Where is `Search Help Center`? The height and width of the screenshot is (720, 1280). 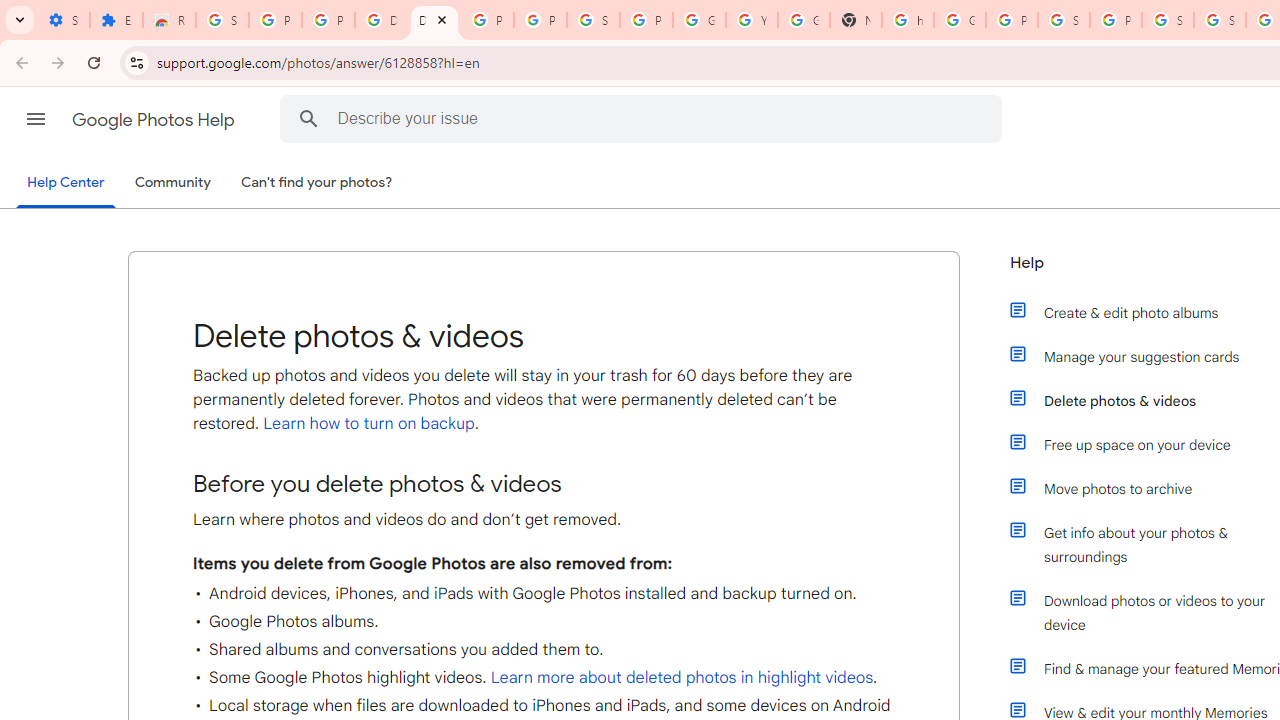
Search Help Center is located at coordinates (309, 118).